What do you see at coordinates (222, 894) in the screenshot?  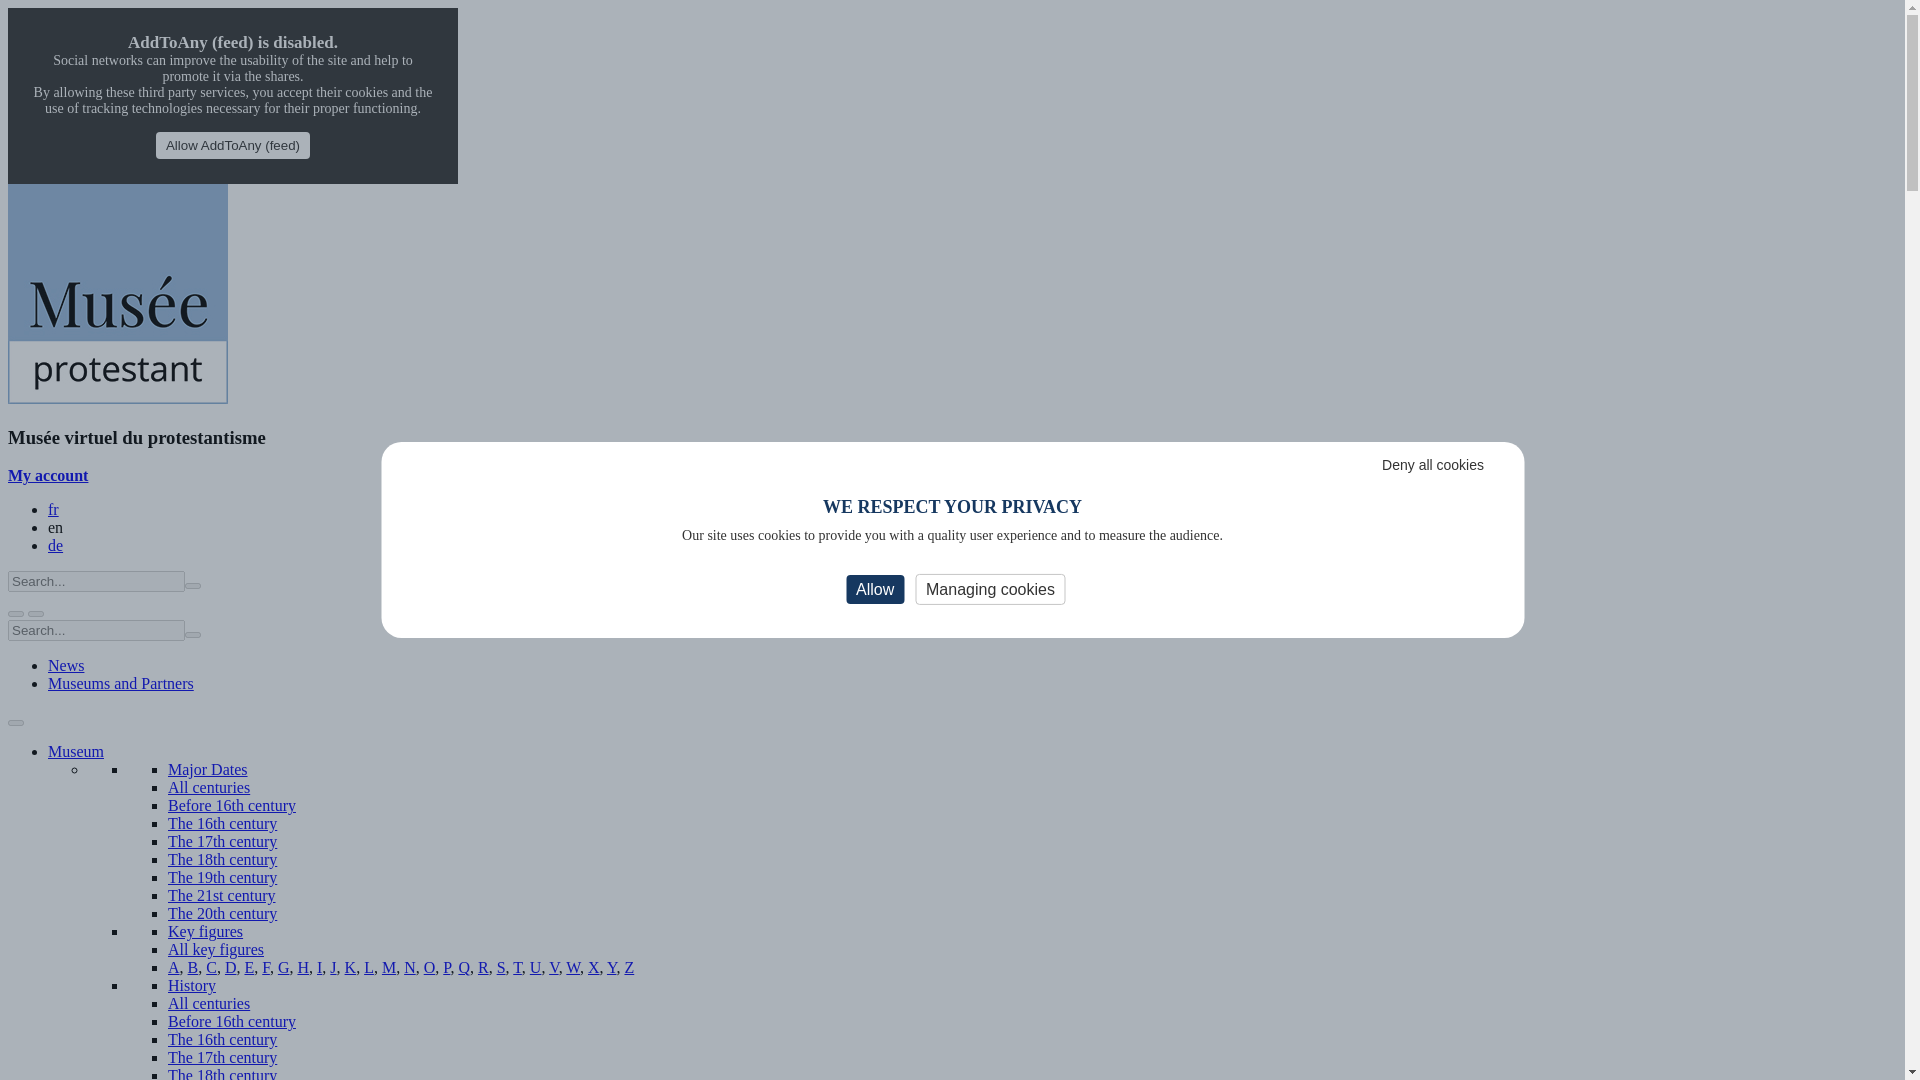 I see `The 21st century` at bounding box center [222, 894].